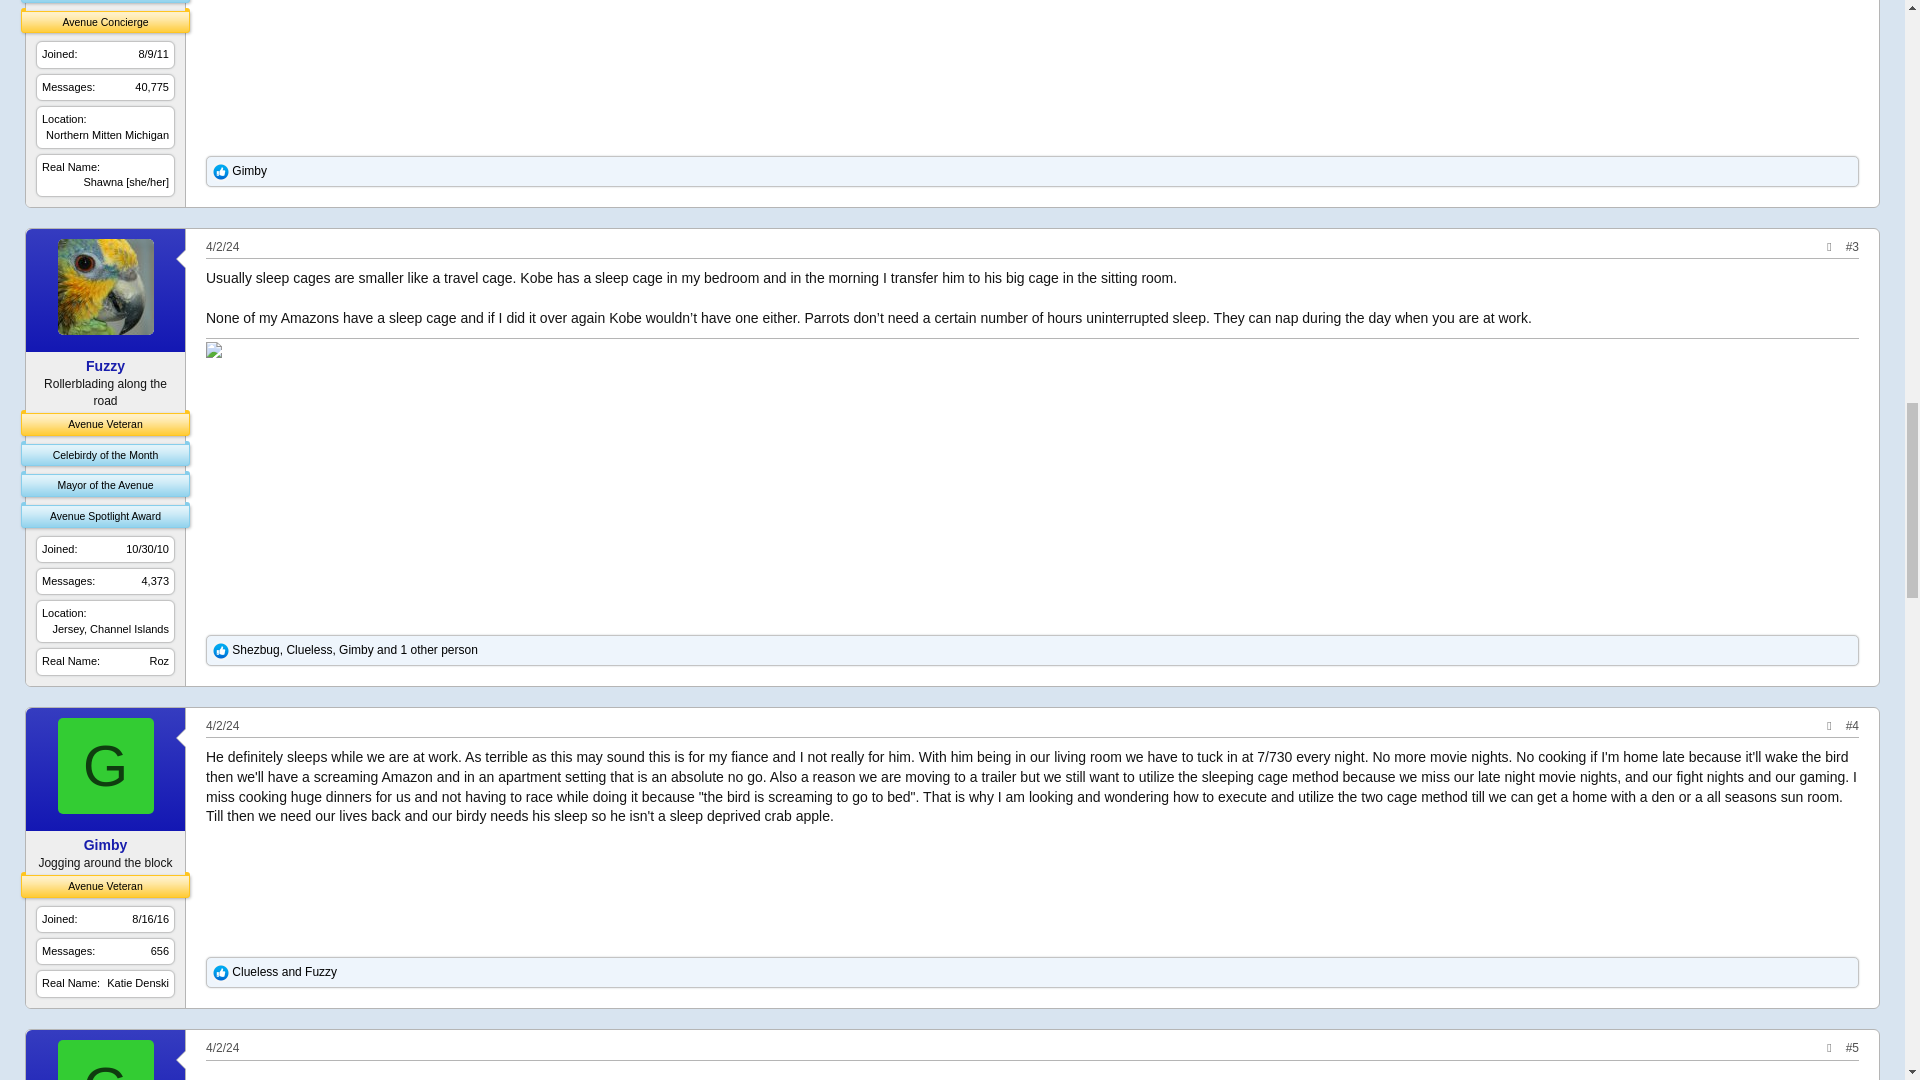 Image resolution: width=1920 pixels, height=1080 pixels. I want to click on Like, so click(220, 172).